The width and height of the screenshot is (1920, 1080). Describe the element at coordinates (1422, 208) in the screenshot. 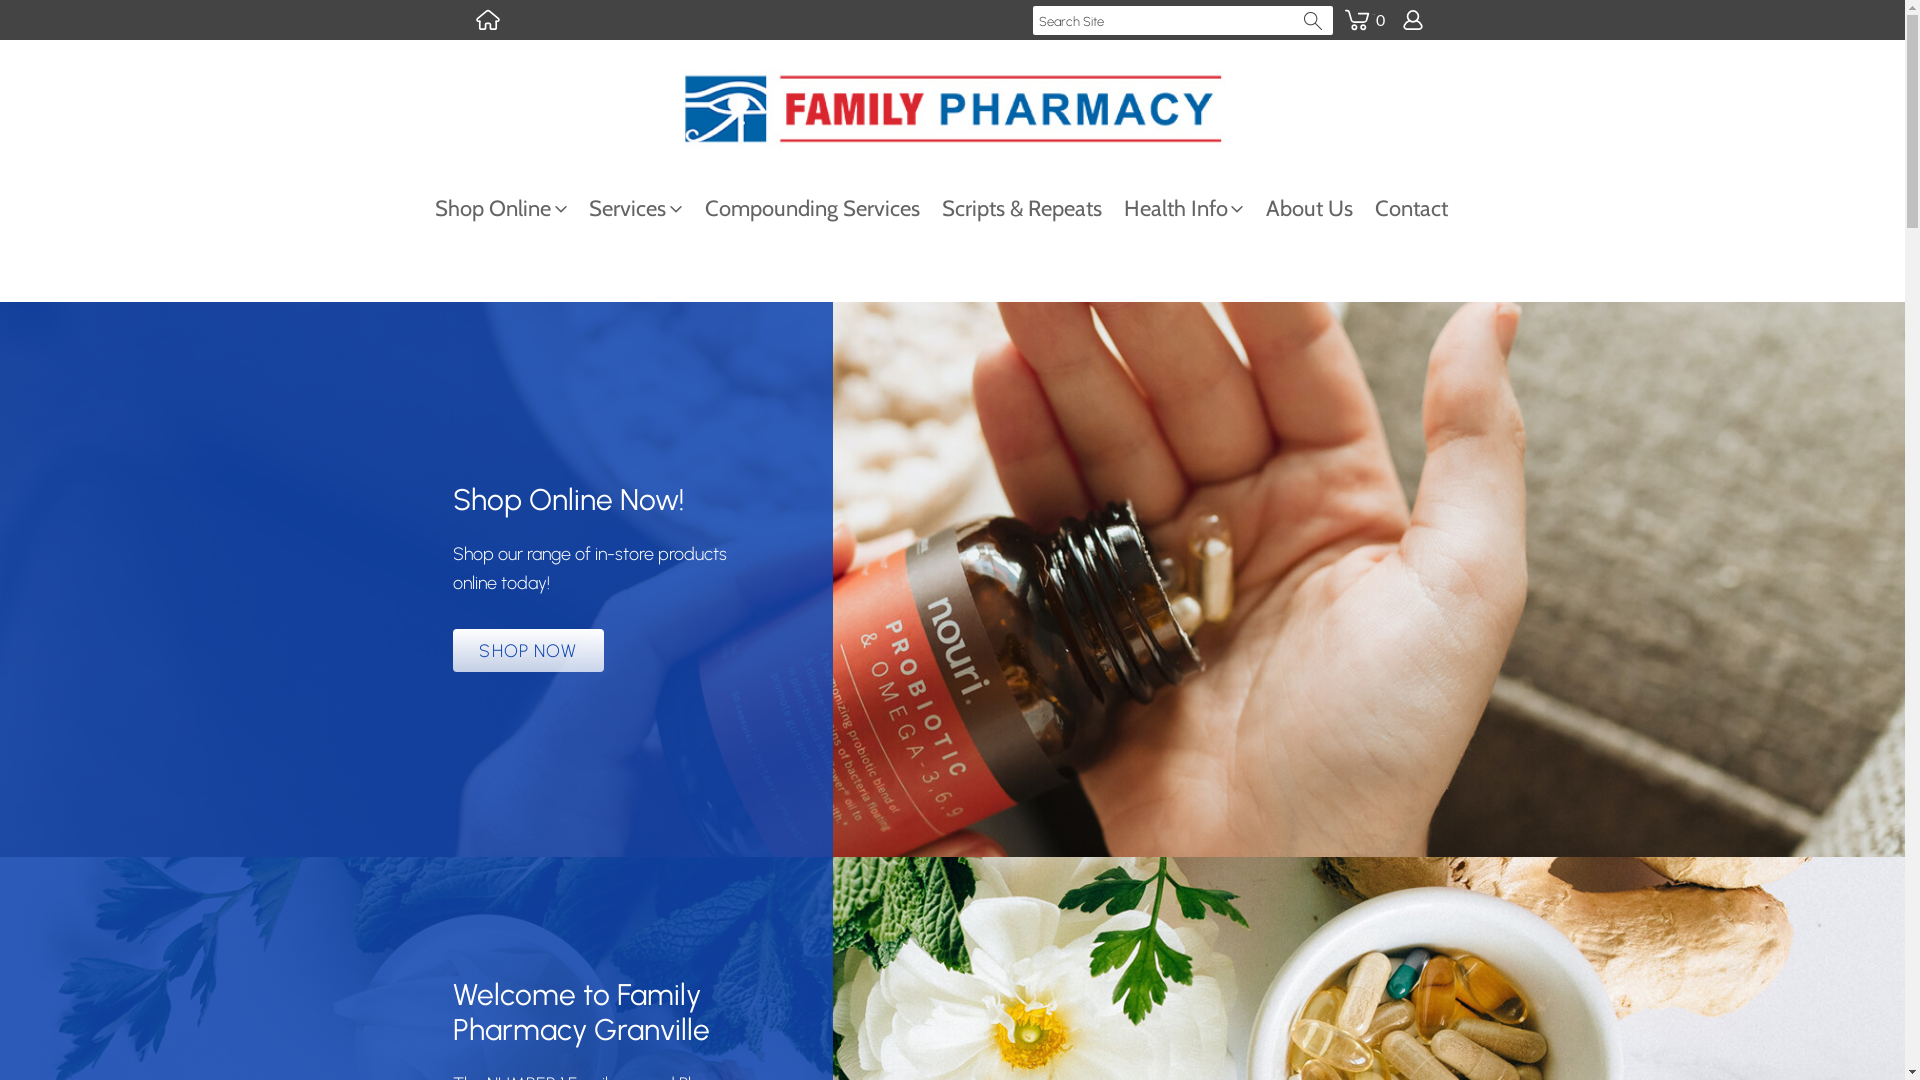

I see `Contact` at that location.